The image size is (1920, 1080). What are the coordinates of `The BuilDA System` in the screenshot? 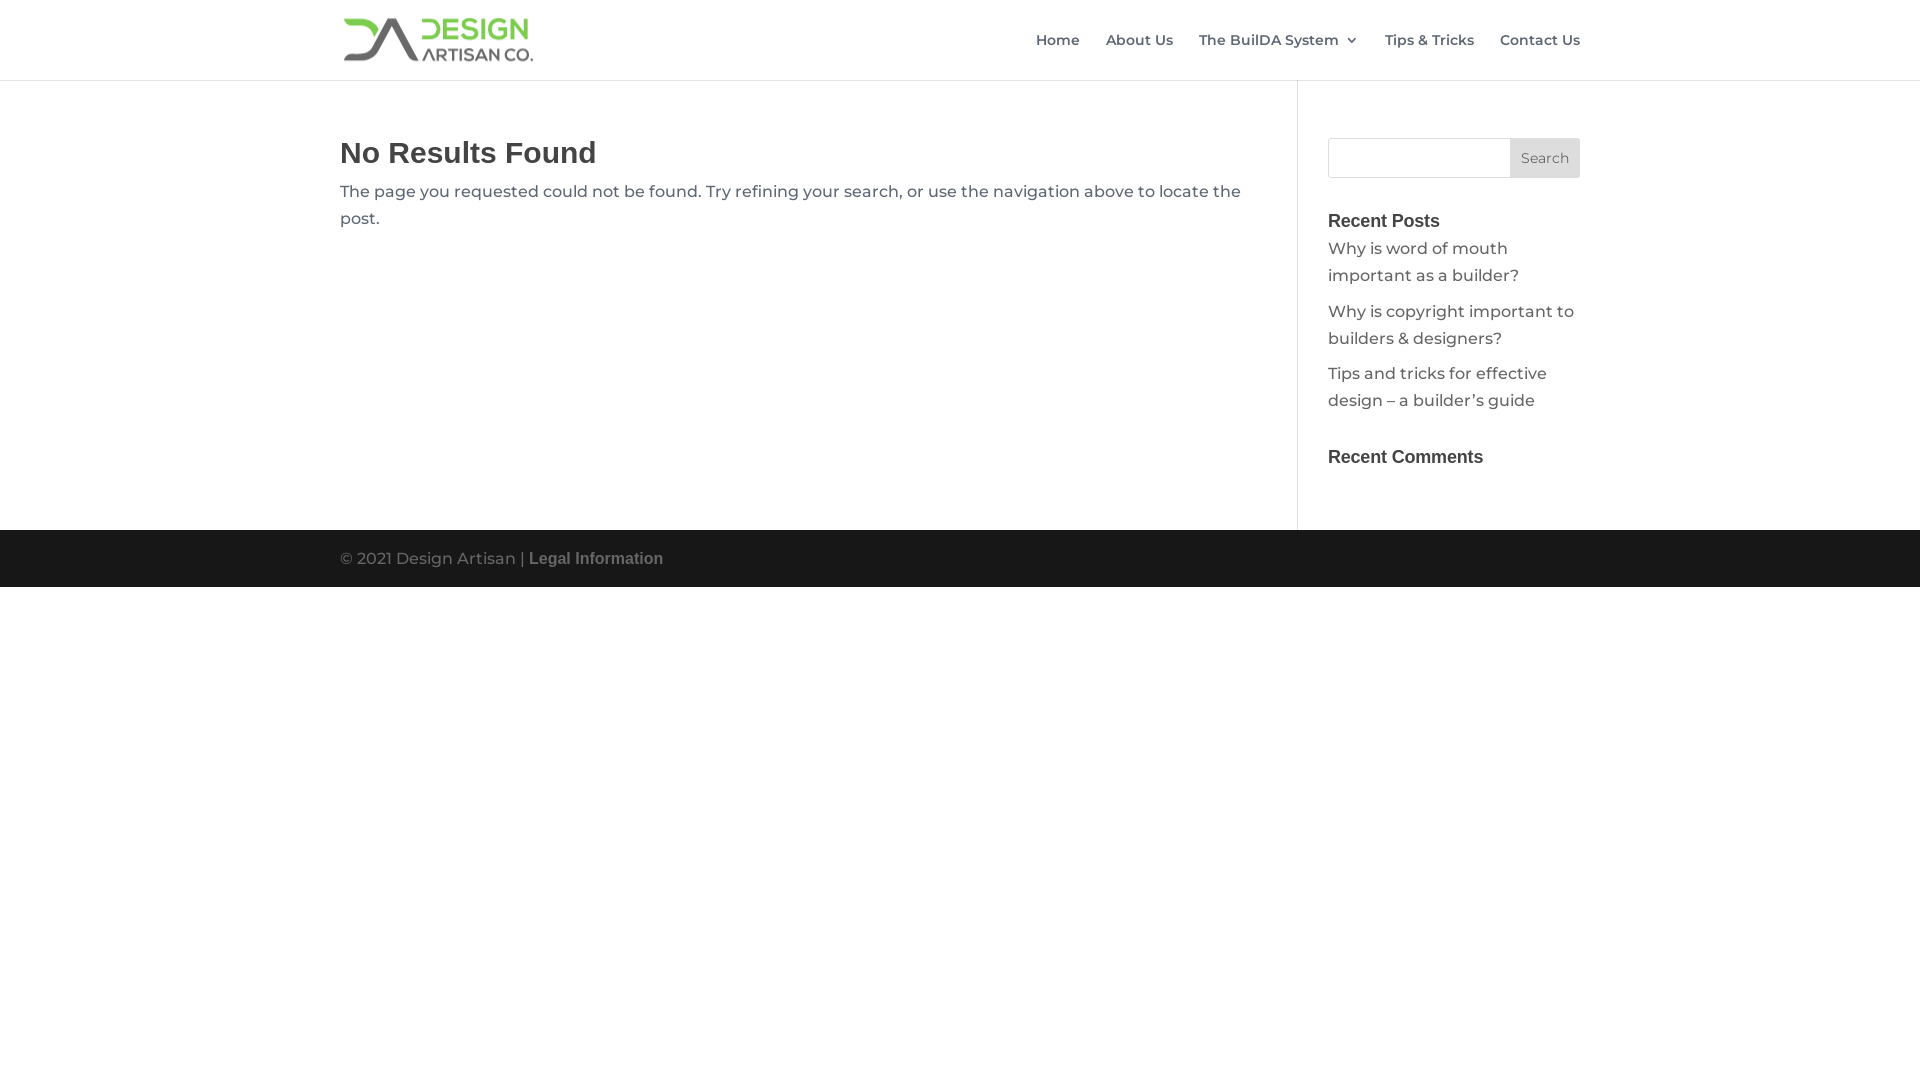 It's located at (1279, 56).